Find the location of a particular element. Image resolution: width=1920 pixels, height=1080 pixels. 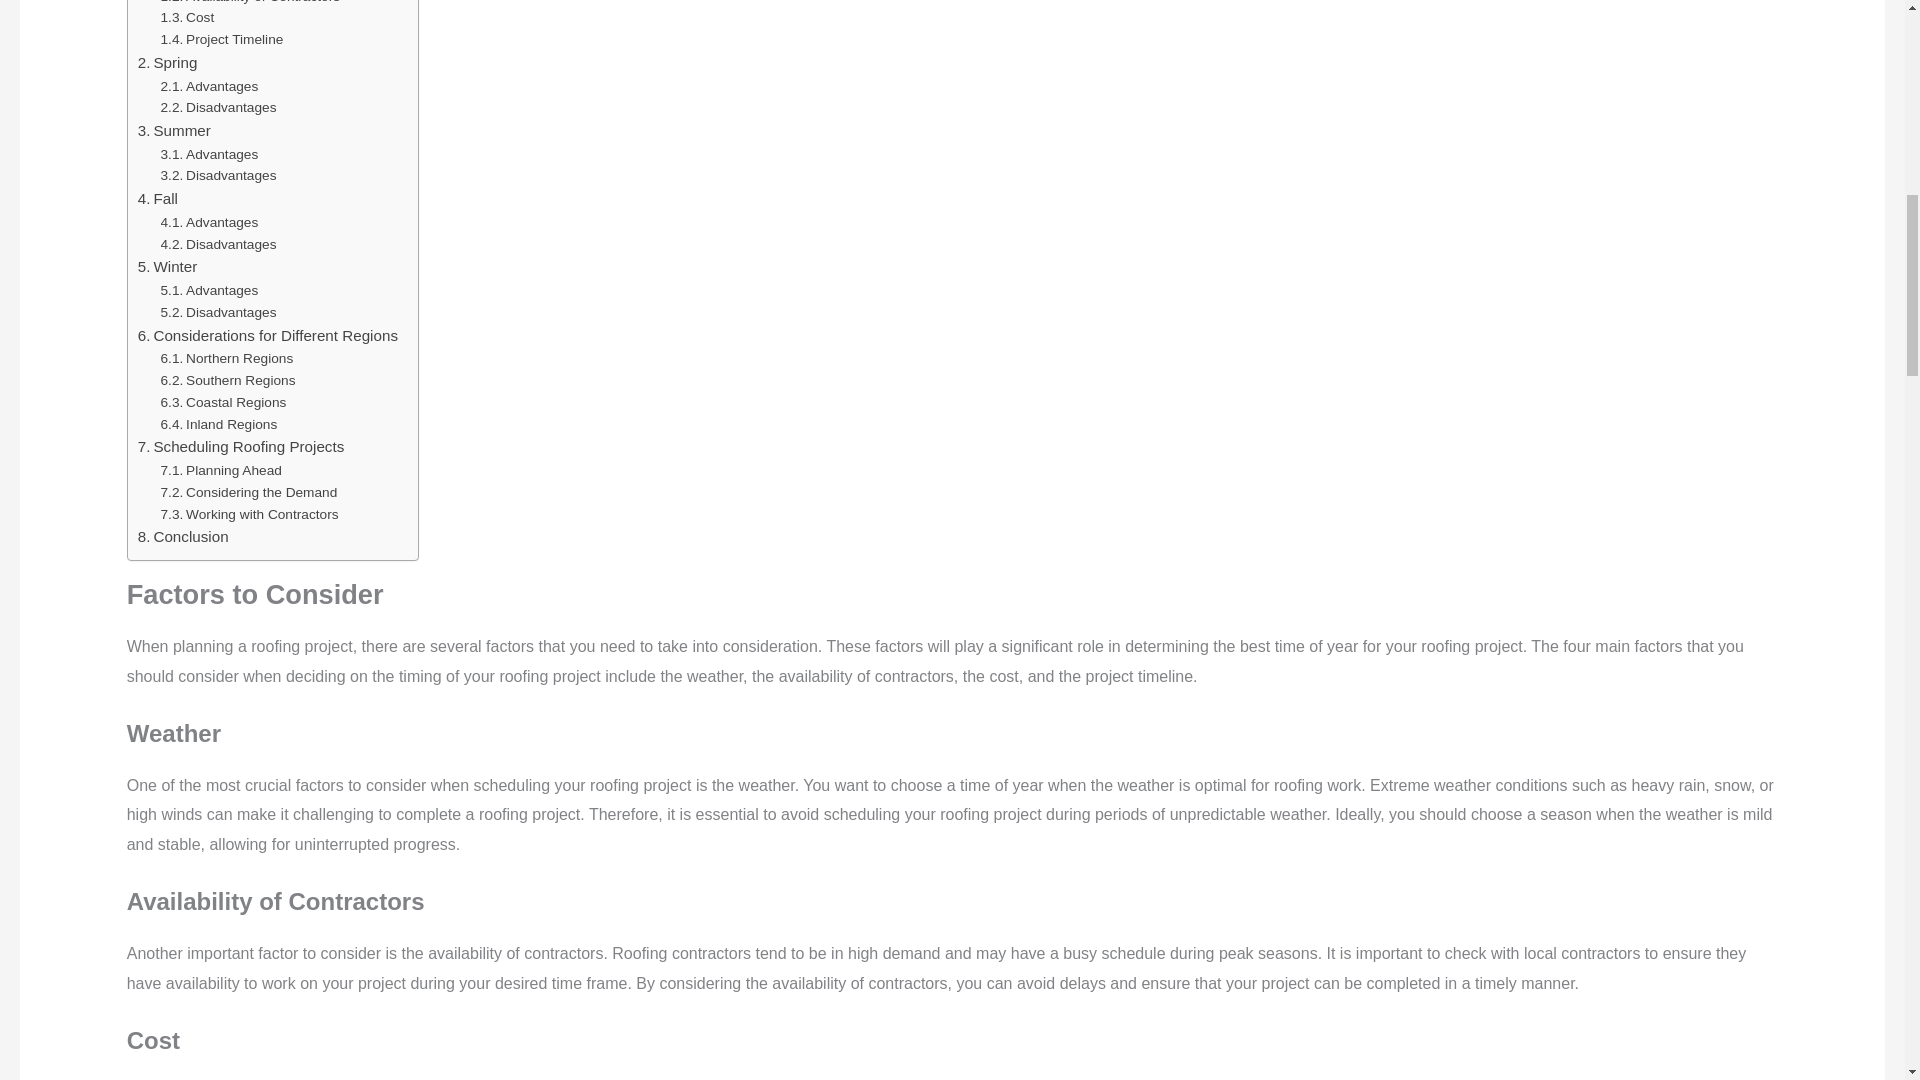

Summer is located at coordinates (174, 130).